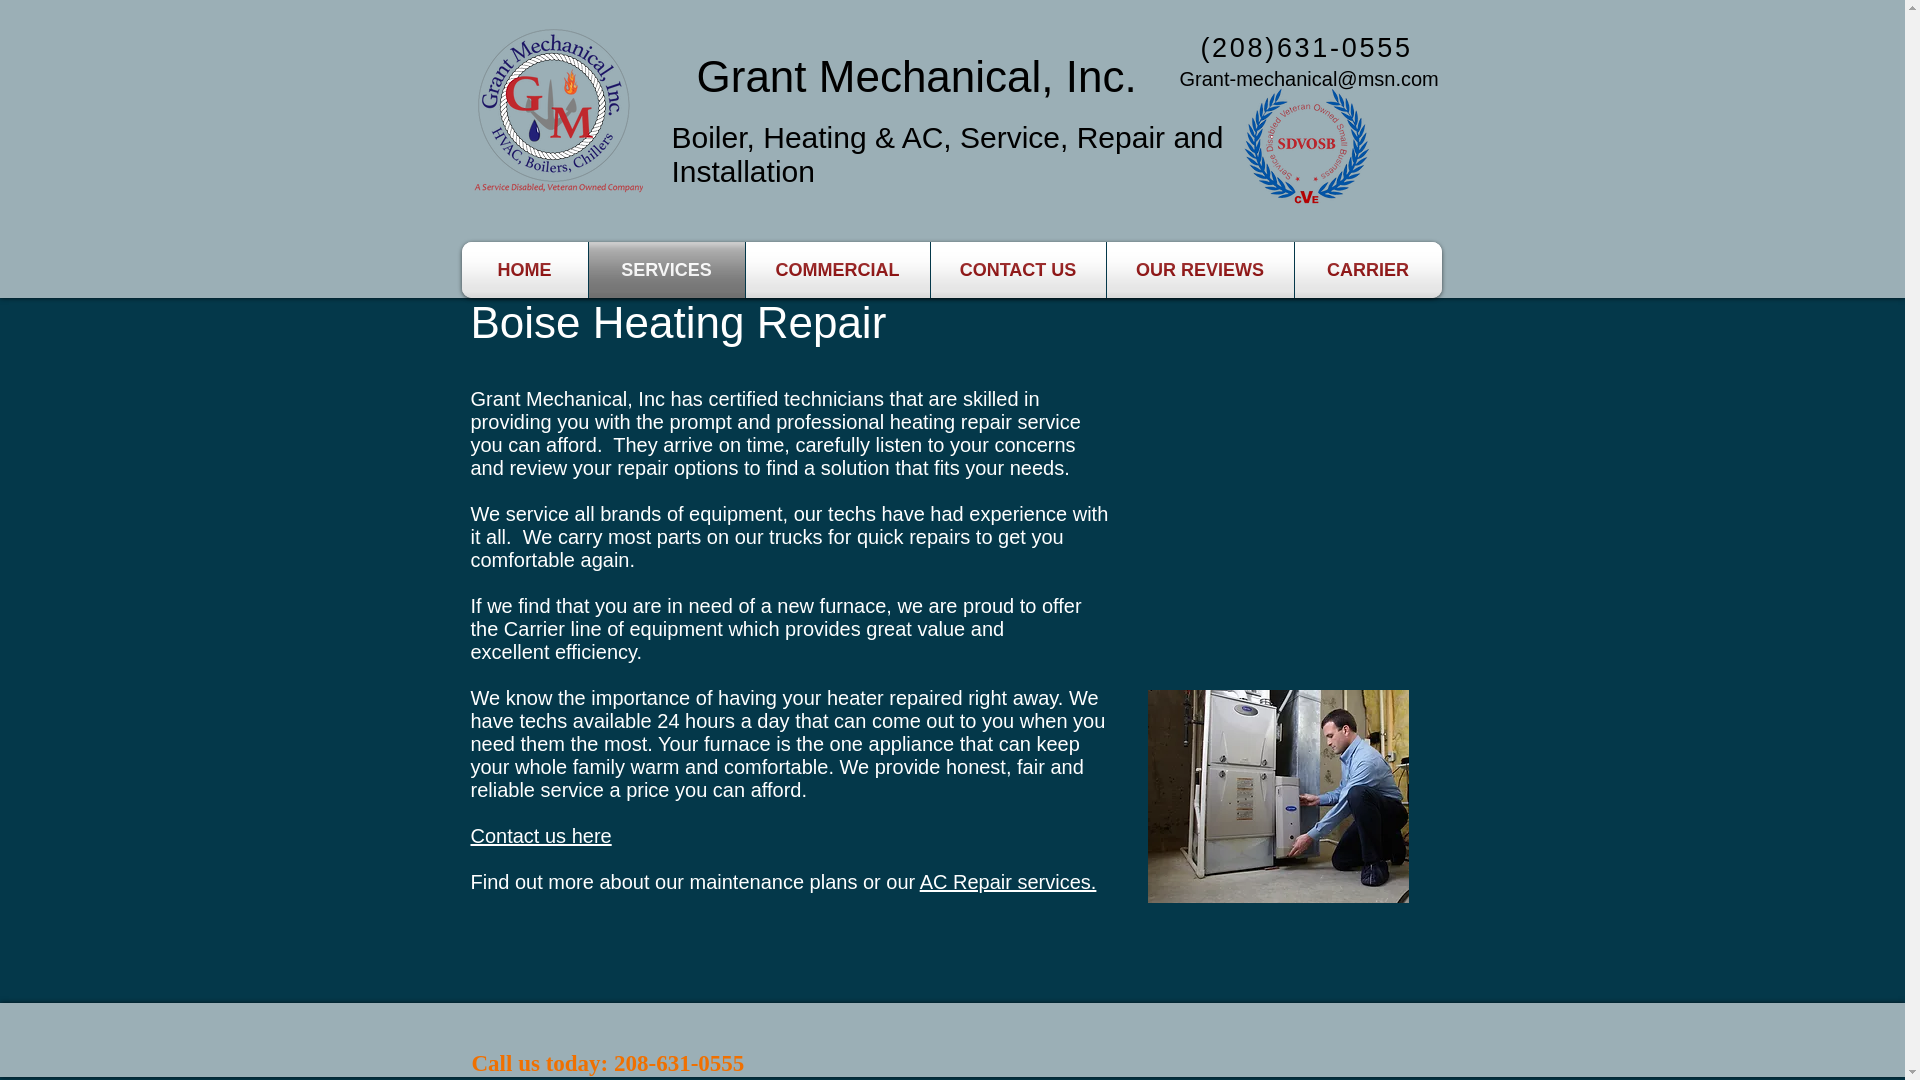  What do you see at coordinates (1008, 882) in the screenshot?
I see `AC Repair services.` at bounding box center [1008, 882].